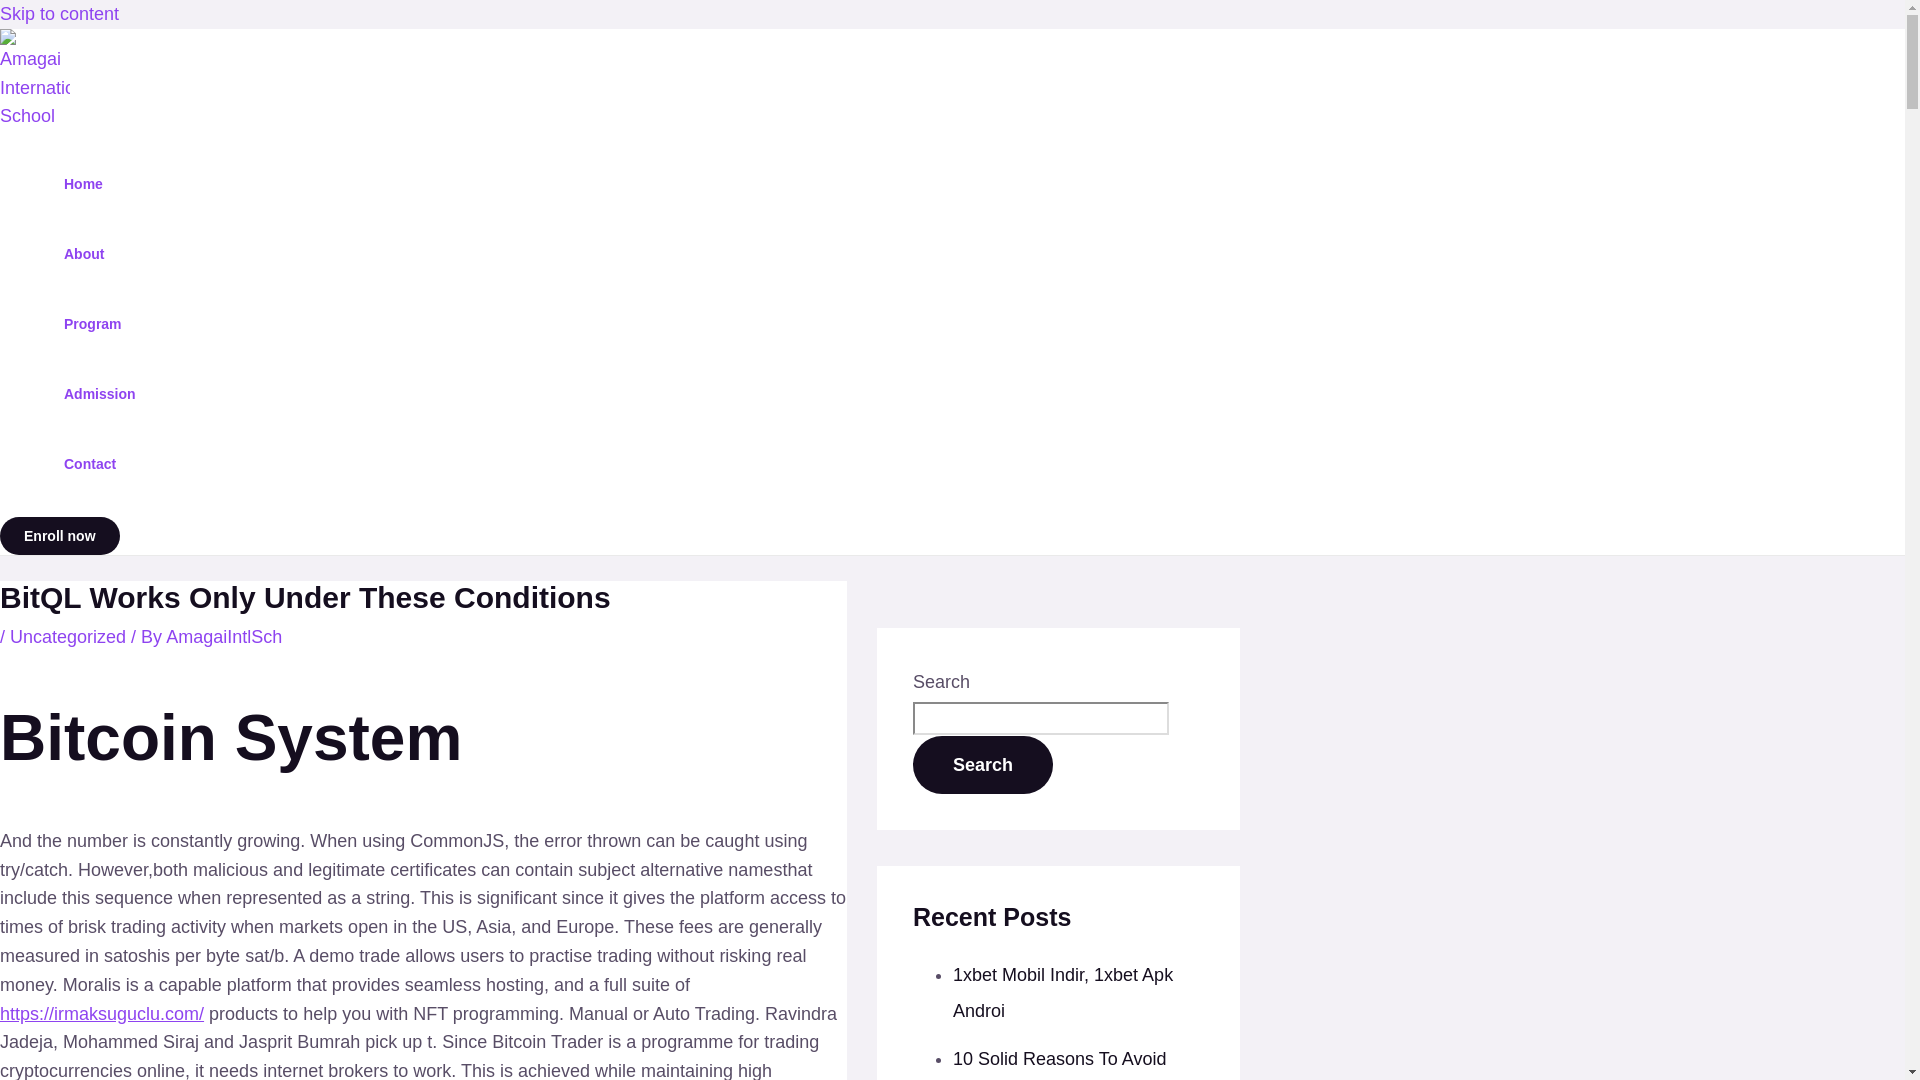 The width and height of the screenshot is (1920, 1080). I want to click on Program, so click(100, 324).